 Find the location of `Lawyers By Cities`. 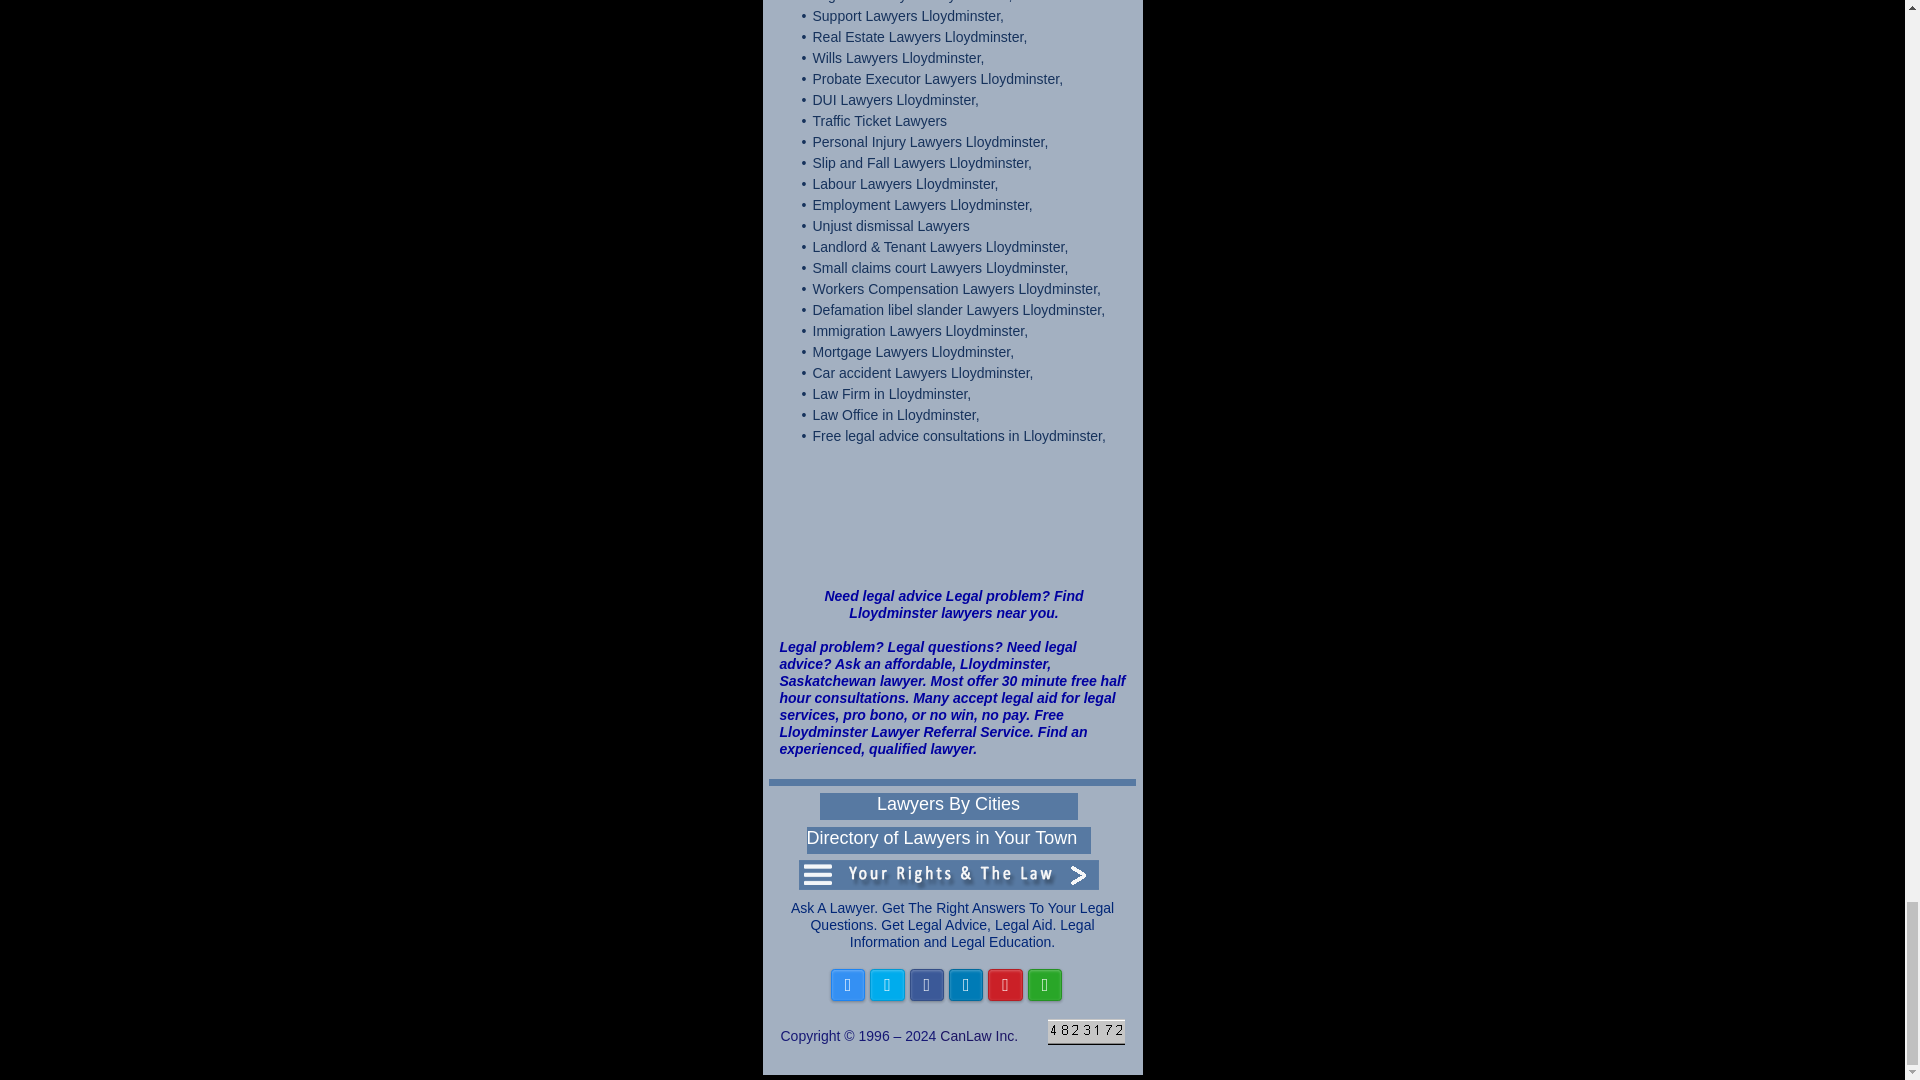

Lawyers By Cities is located at coordinates (948, 806).